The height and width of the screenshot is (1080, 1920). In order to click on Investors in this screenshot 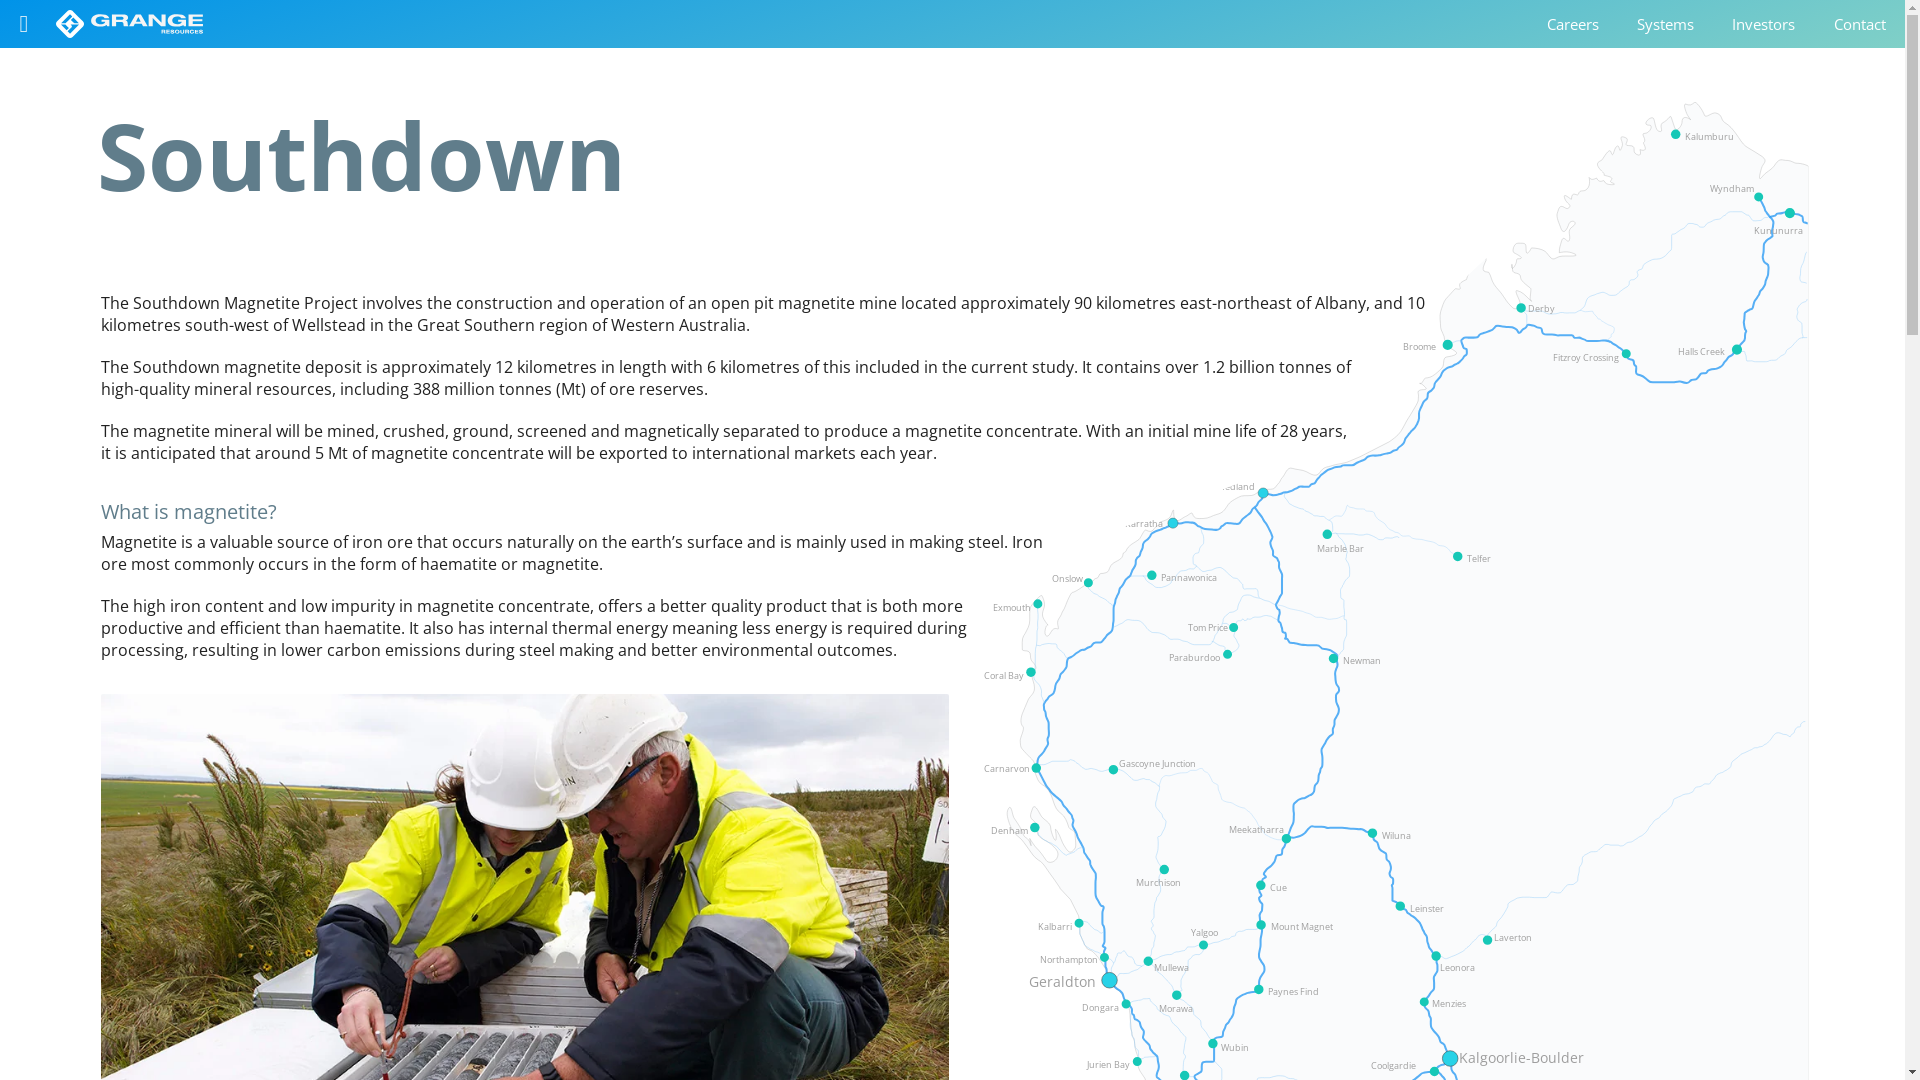, I will do `click(1764, 24)`.